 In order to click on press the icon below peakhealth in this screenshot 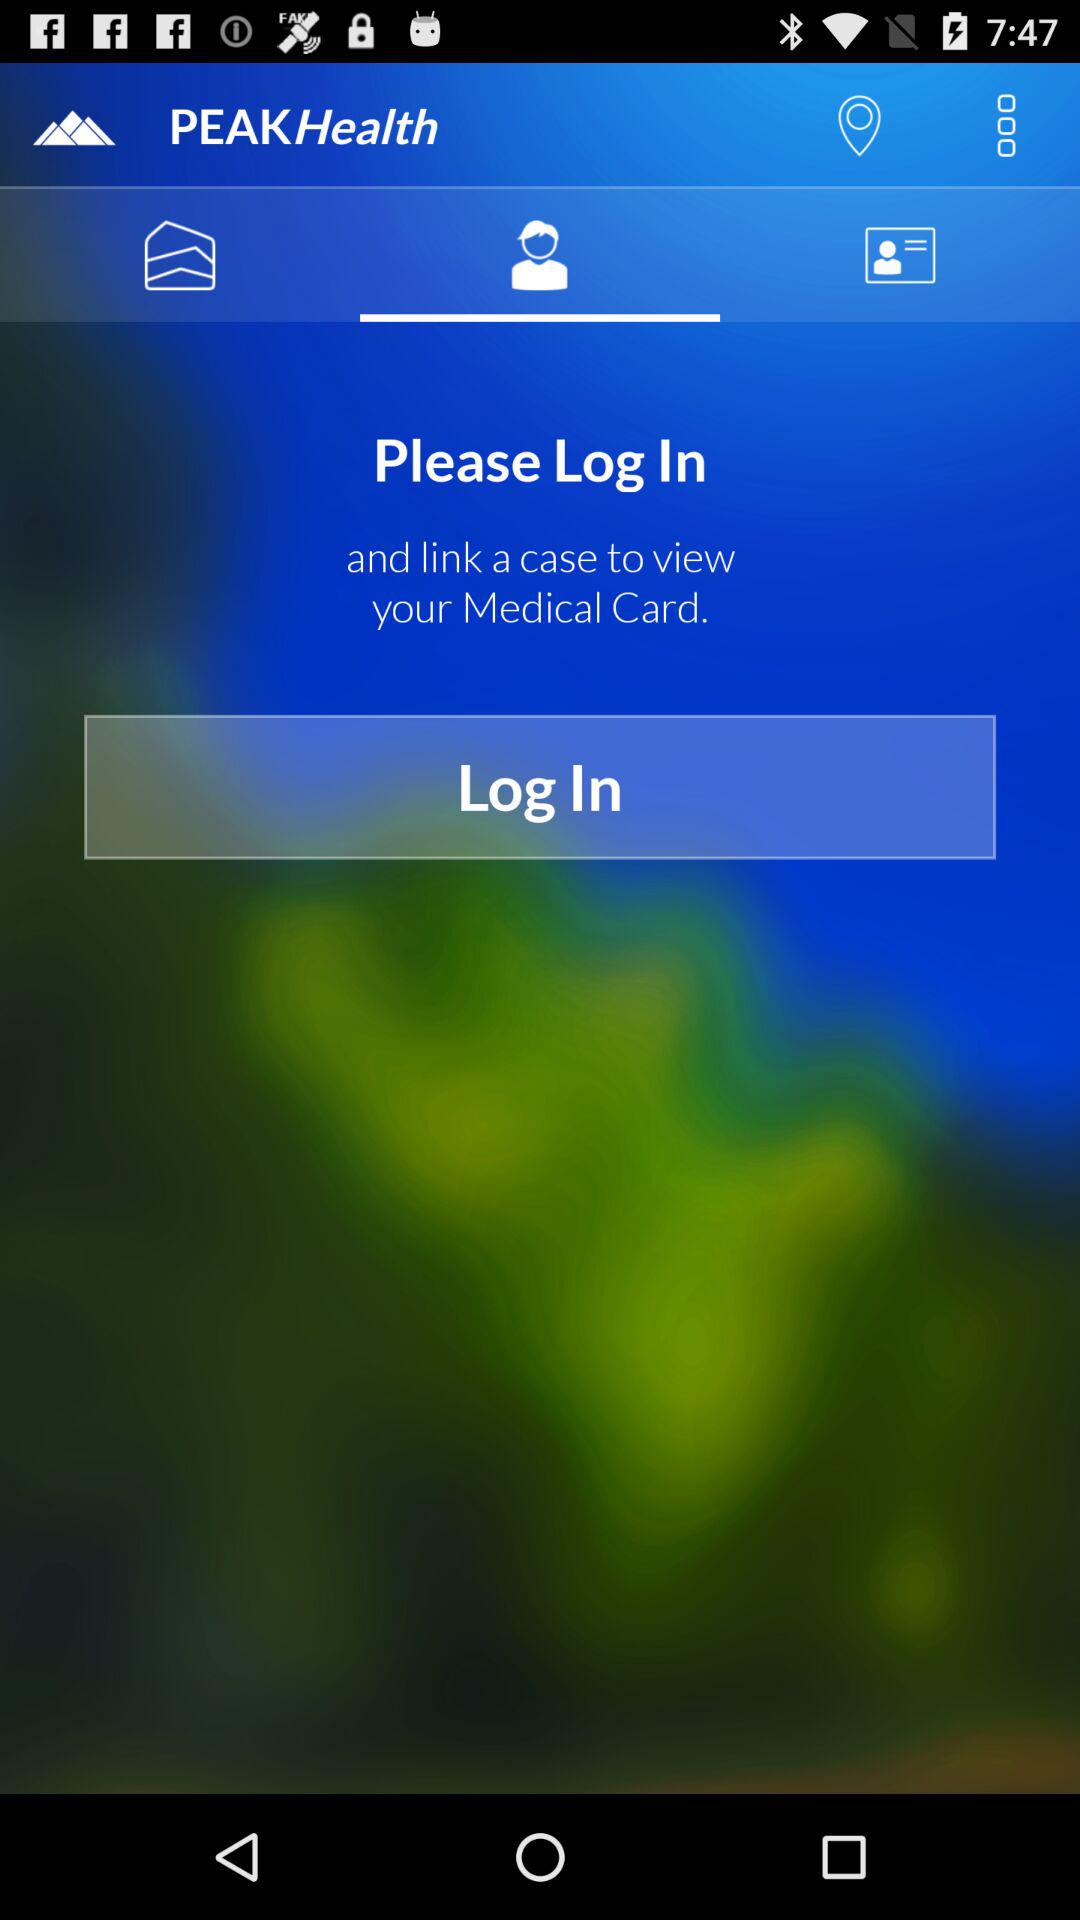, I will do `click(540, 255)`.